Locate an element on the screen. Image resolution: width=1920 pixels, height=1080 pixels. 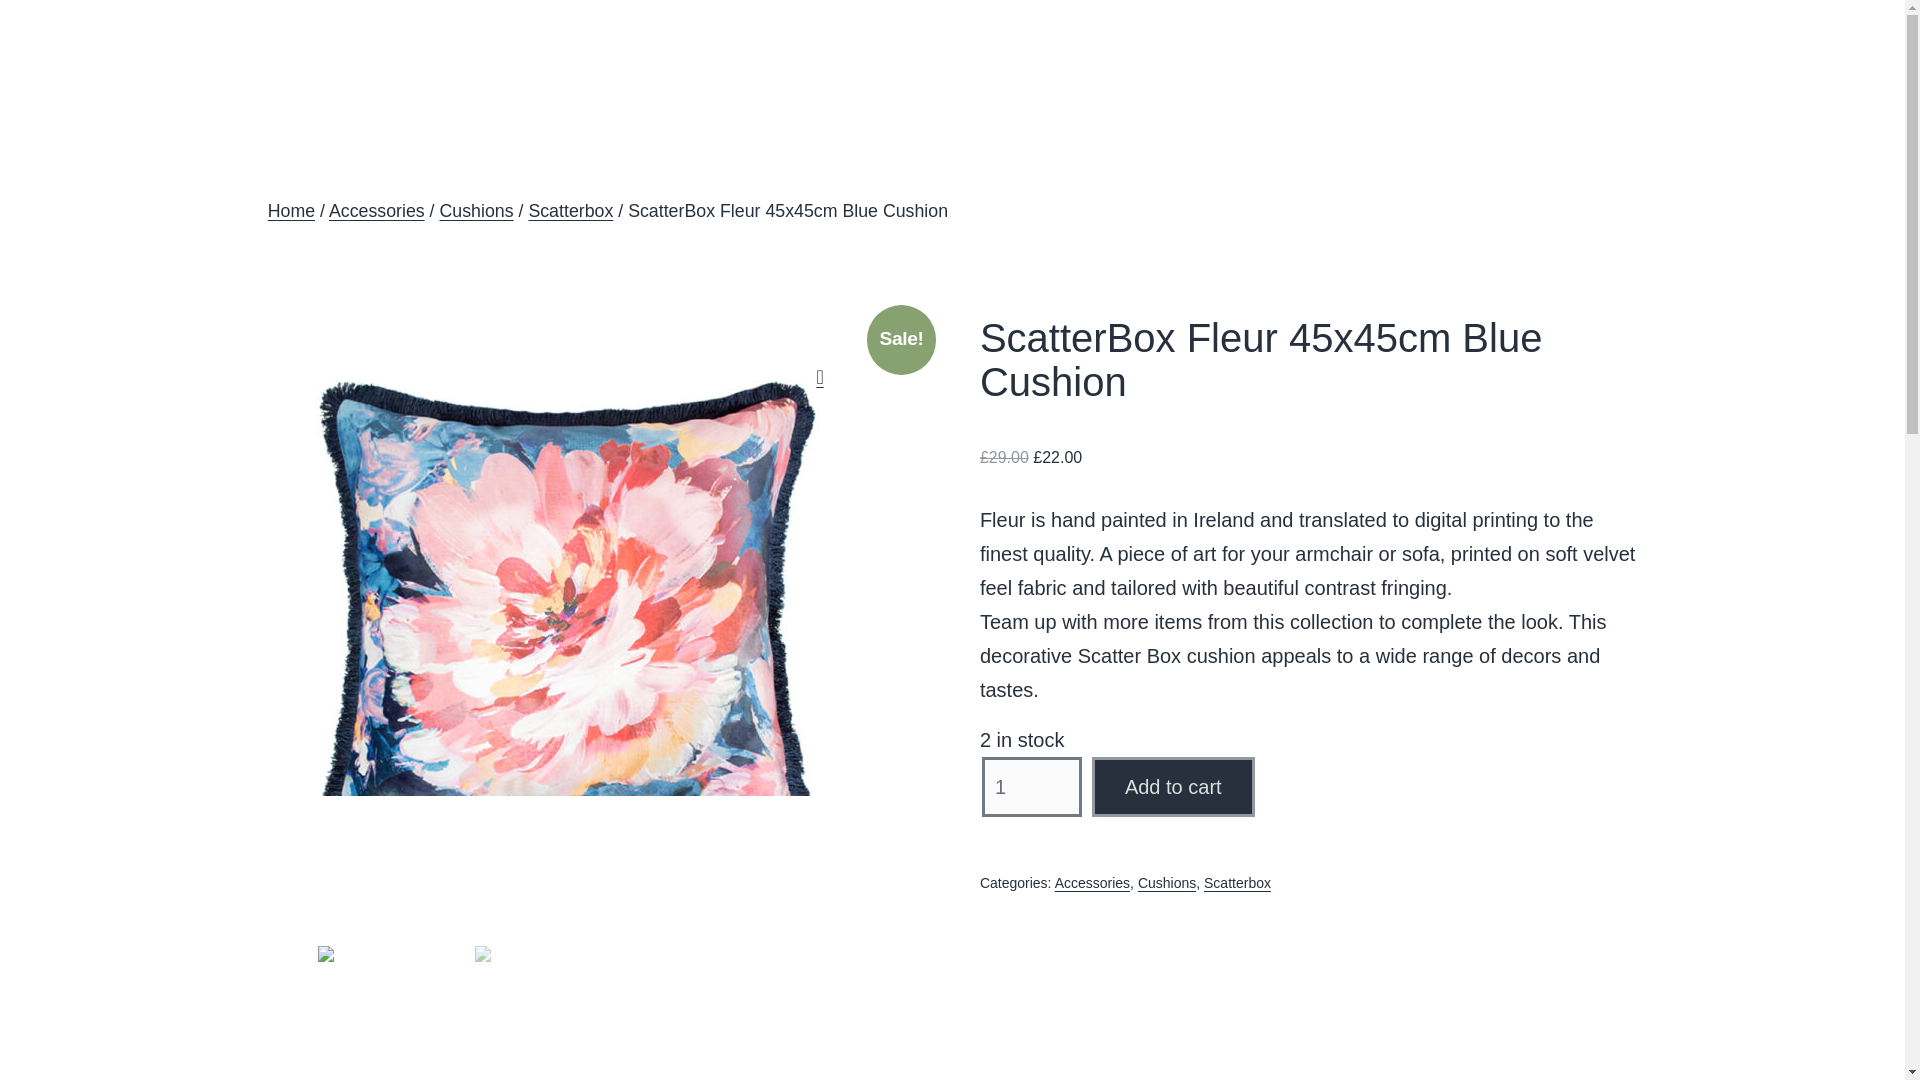
Accessories is located at coordinates (376, 210).